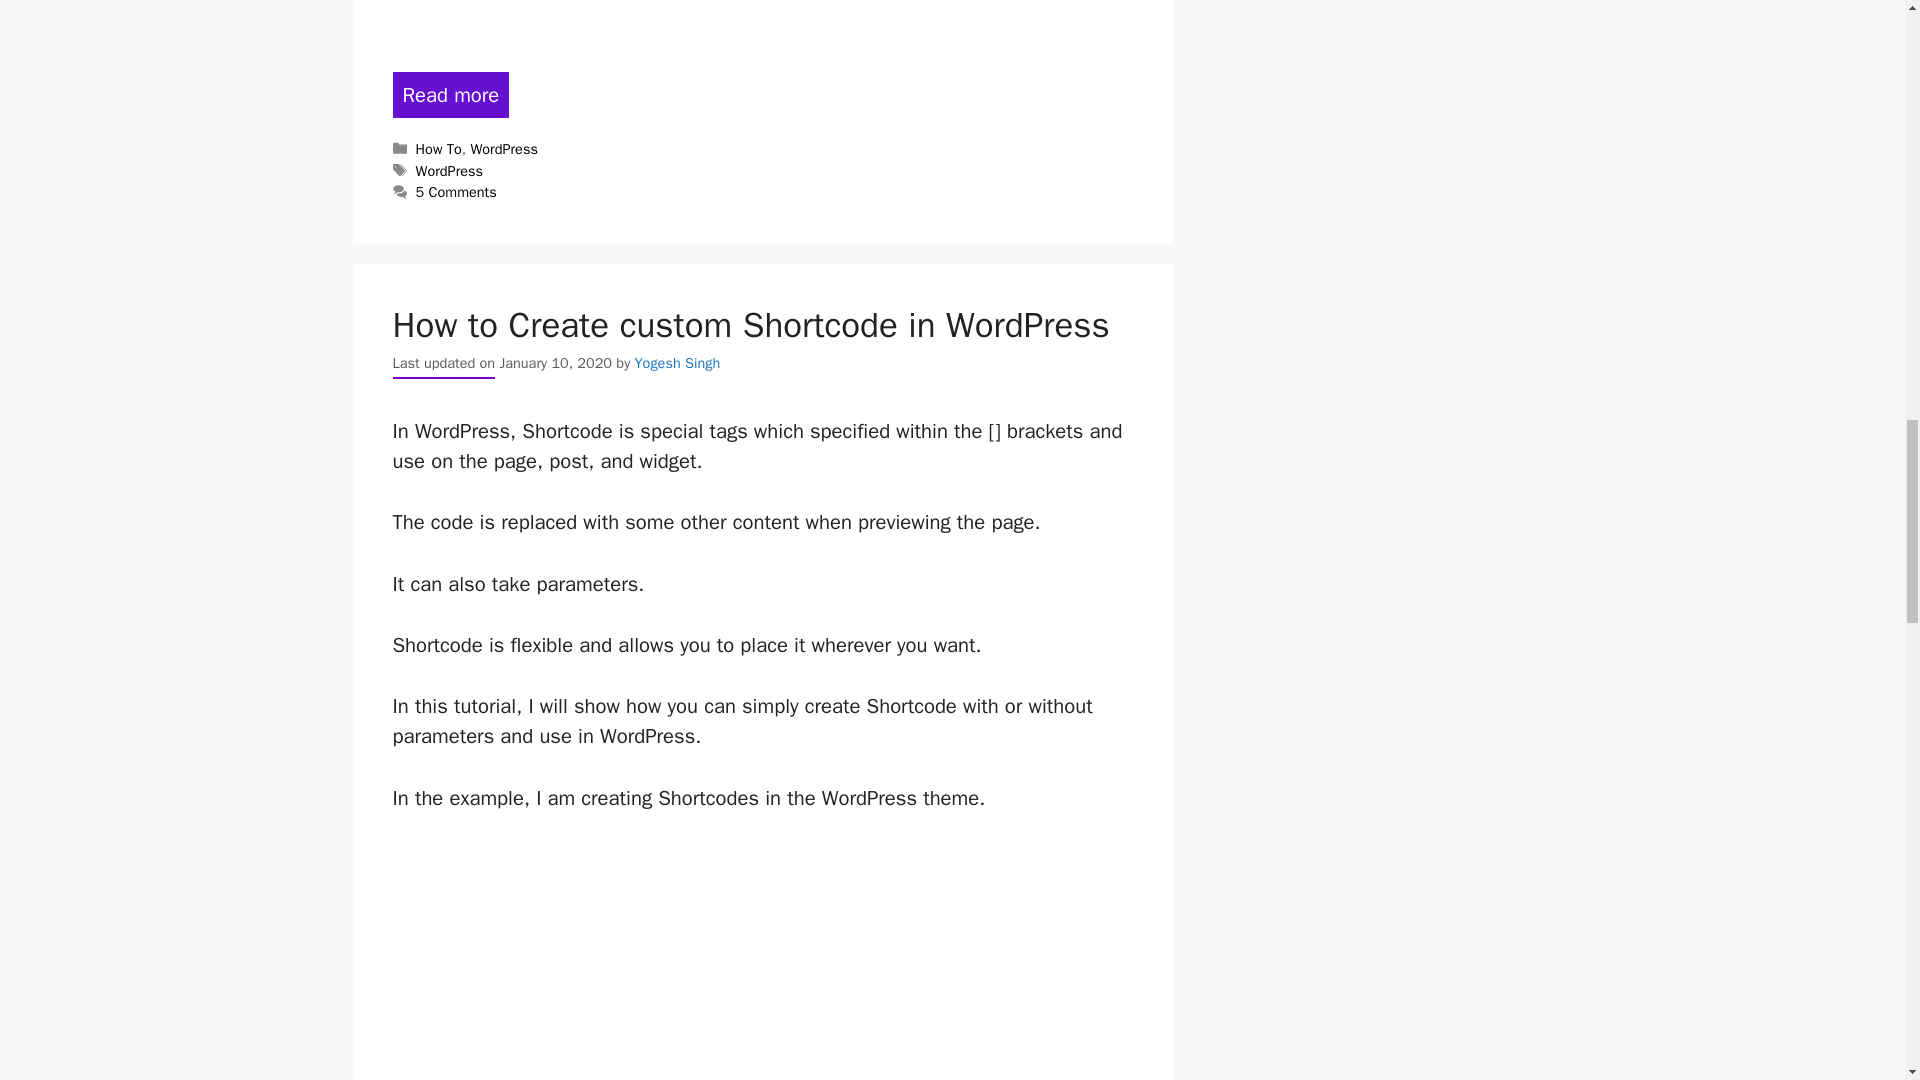 This screenshot has height=1080, width=1920. Describe the element at coordinates (678, 362) in the screenshot. I see `View all posts by Yogesh Singh` at that location.